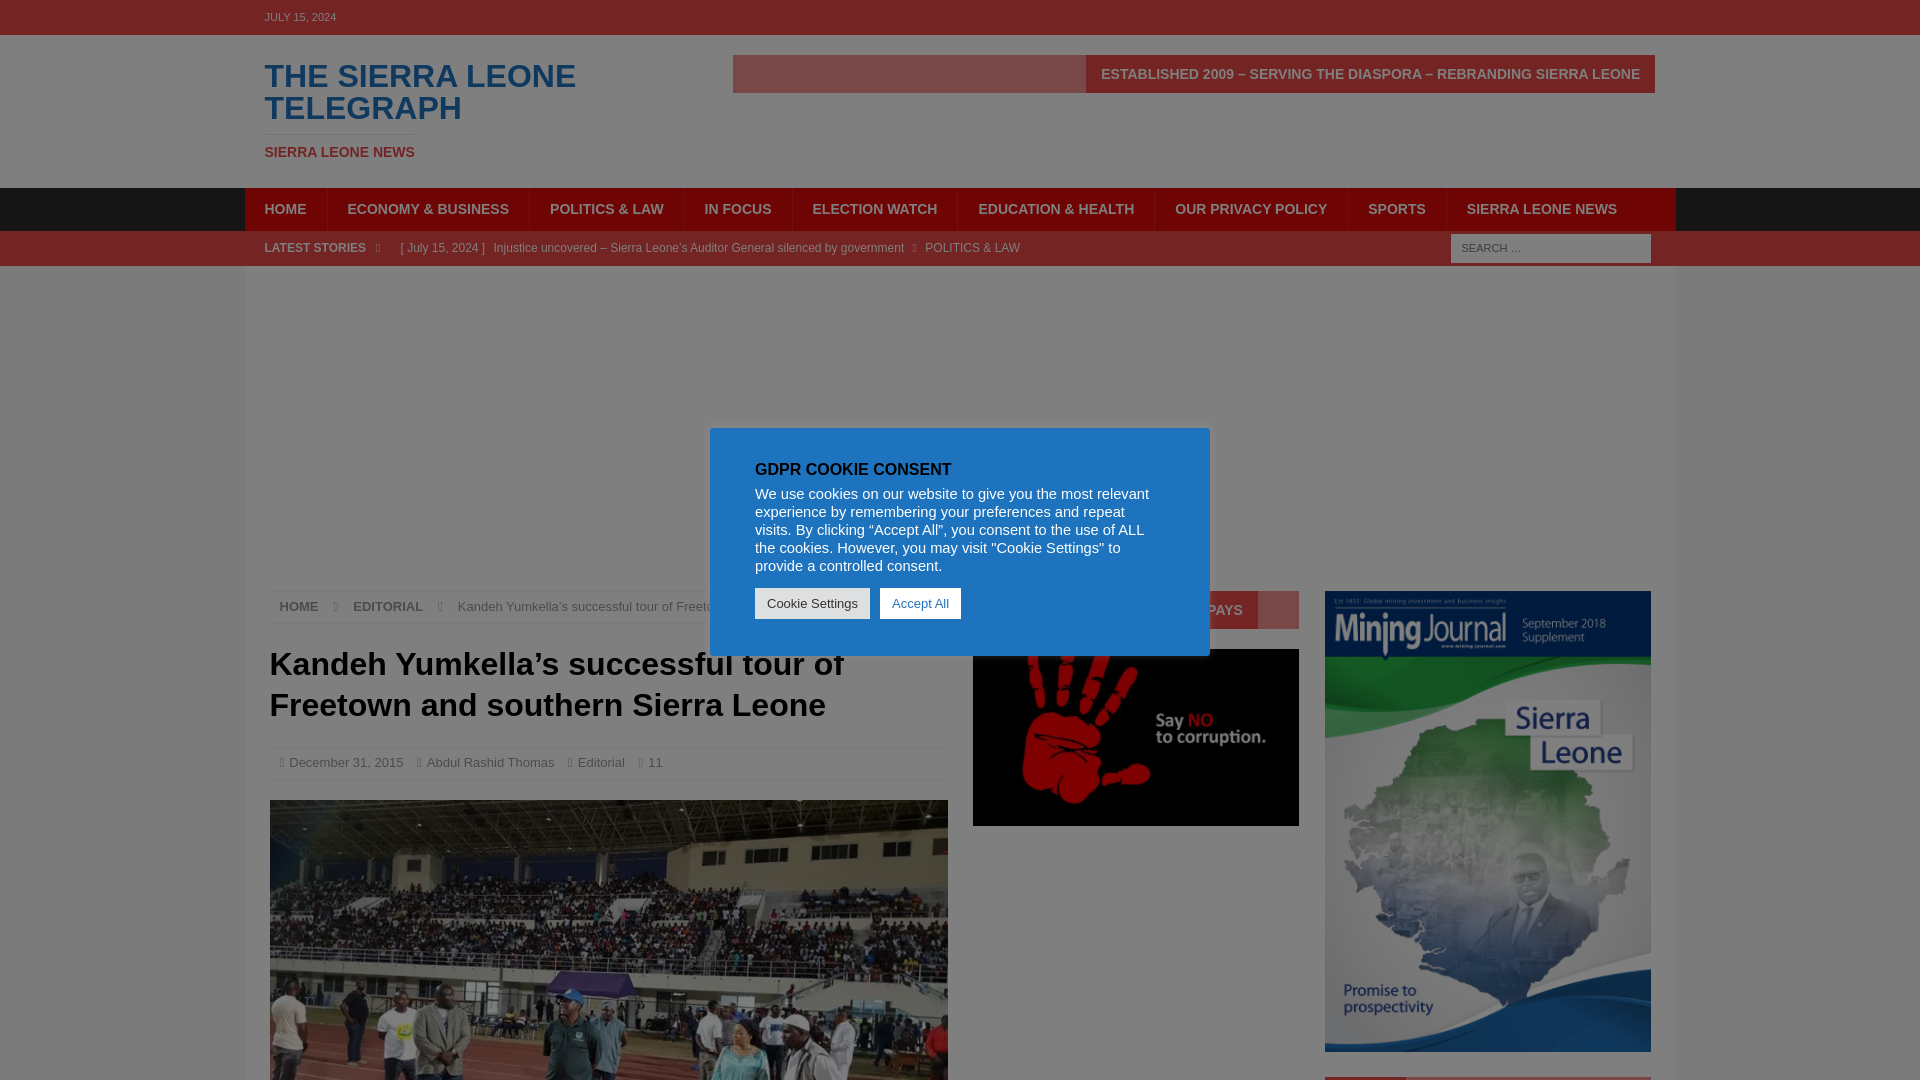  Describe the element at coordinates (74, 16) in the screenshot. I see `Search` at that location.